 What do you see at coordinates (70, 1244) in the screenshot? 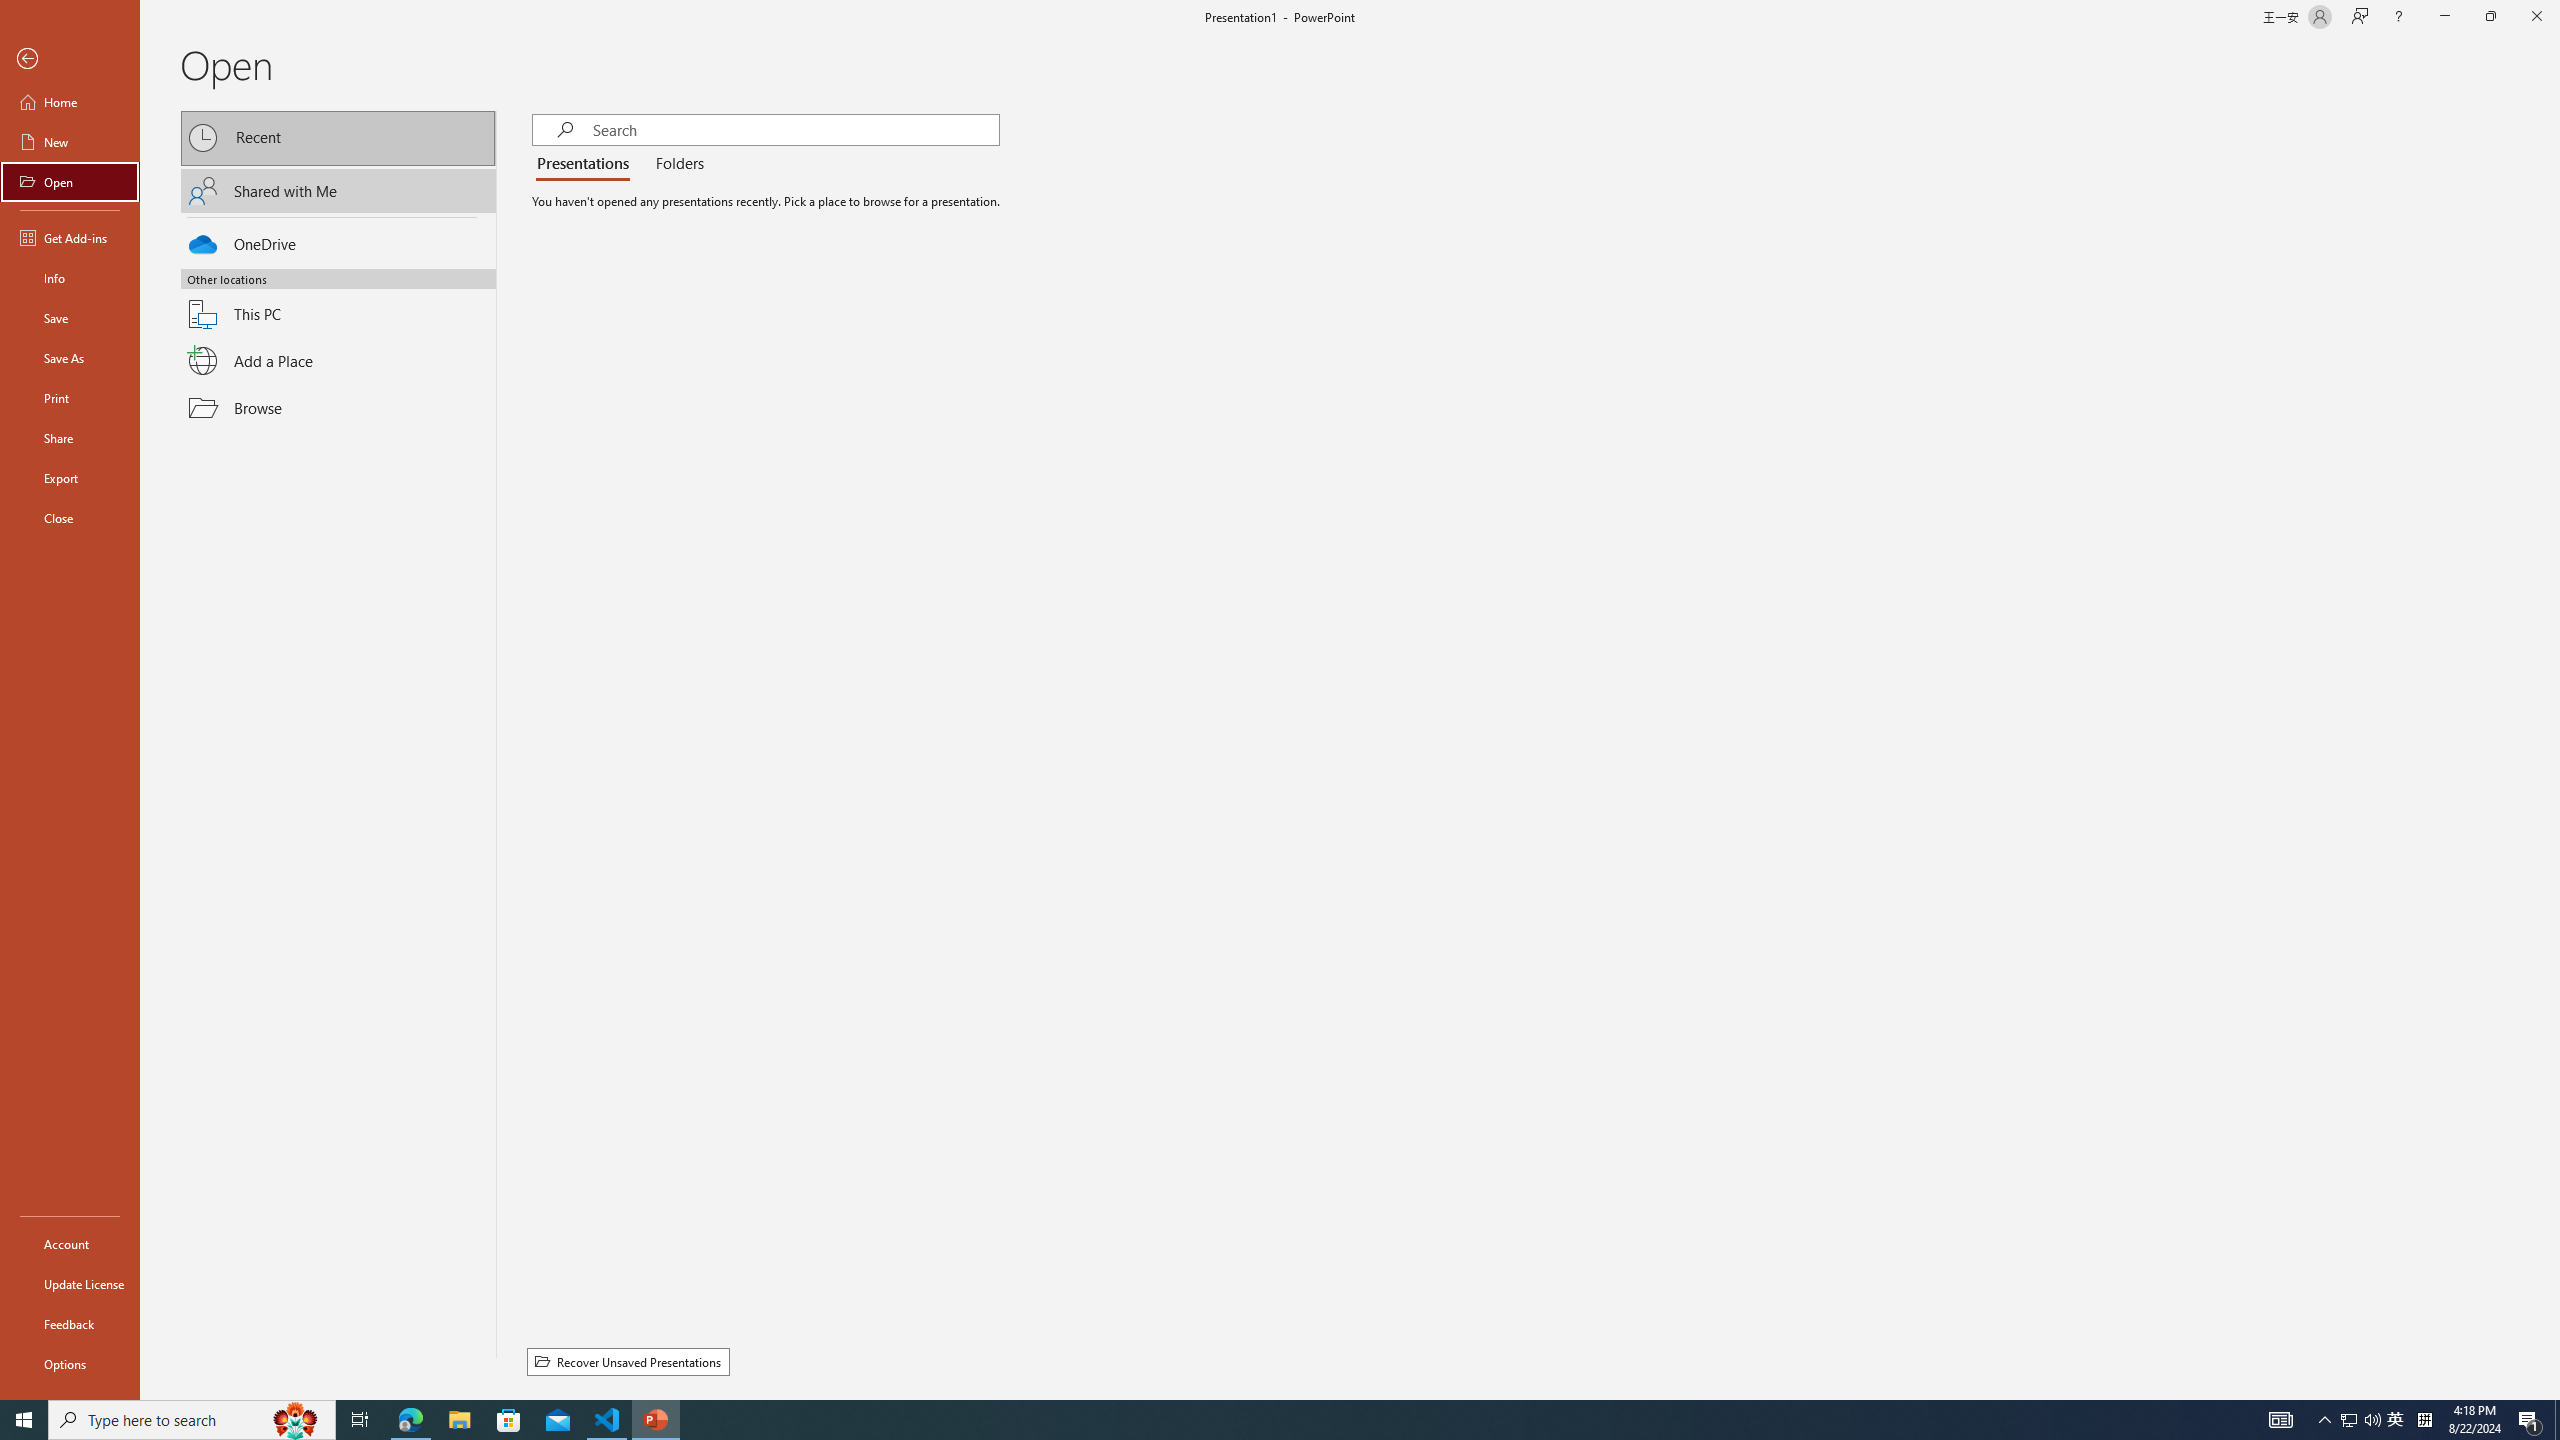
I see `Account` at bounding box center [70, 1244].